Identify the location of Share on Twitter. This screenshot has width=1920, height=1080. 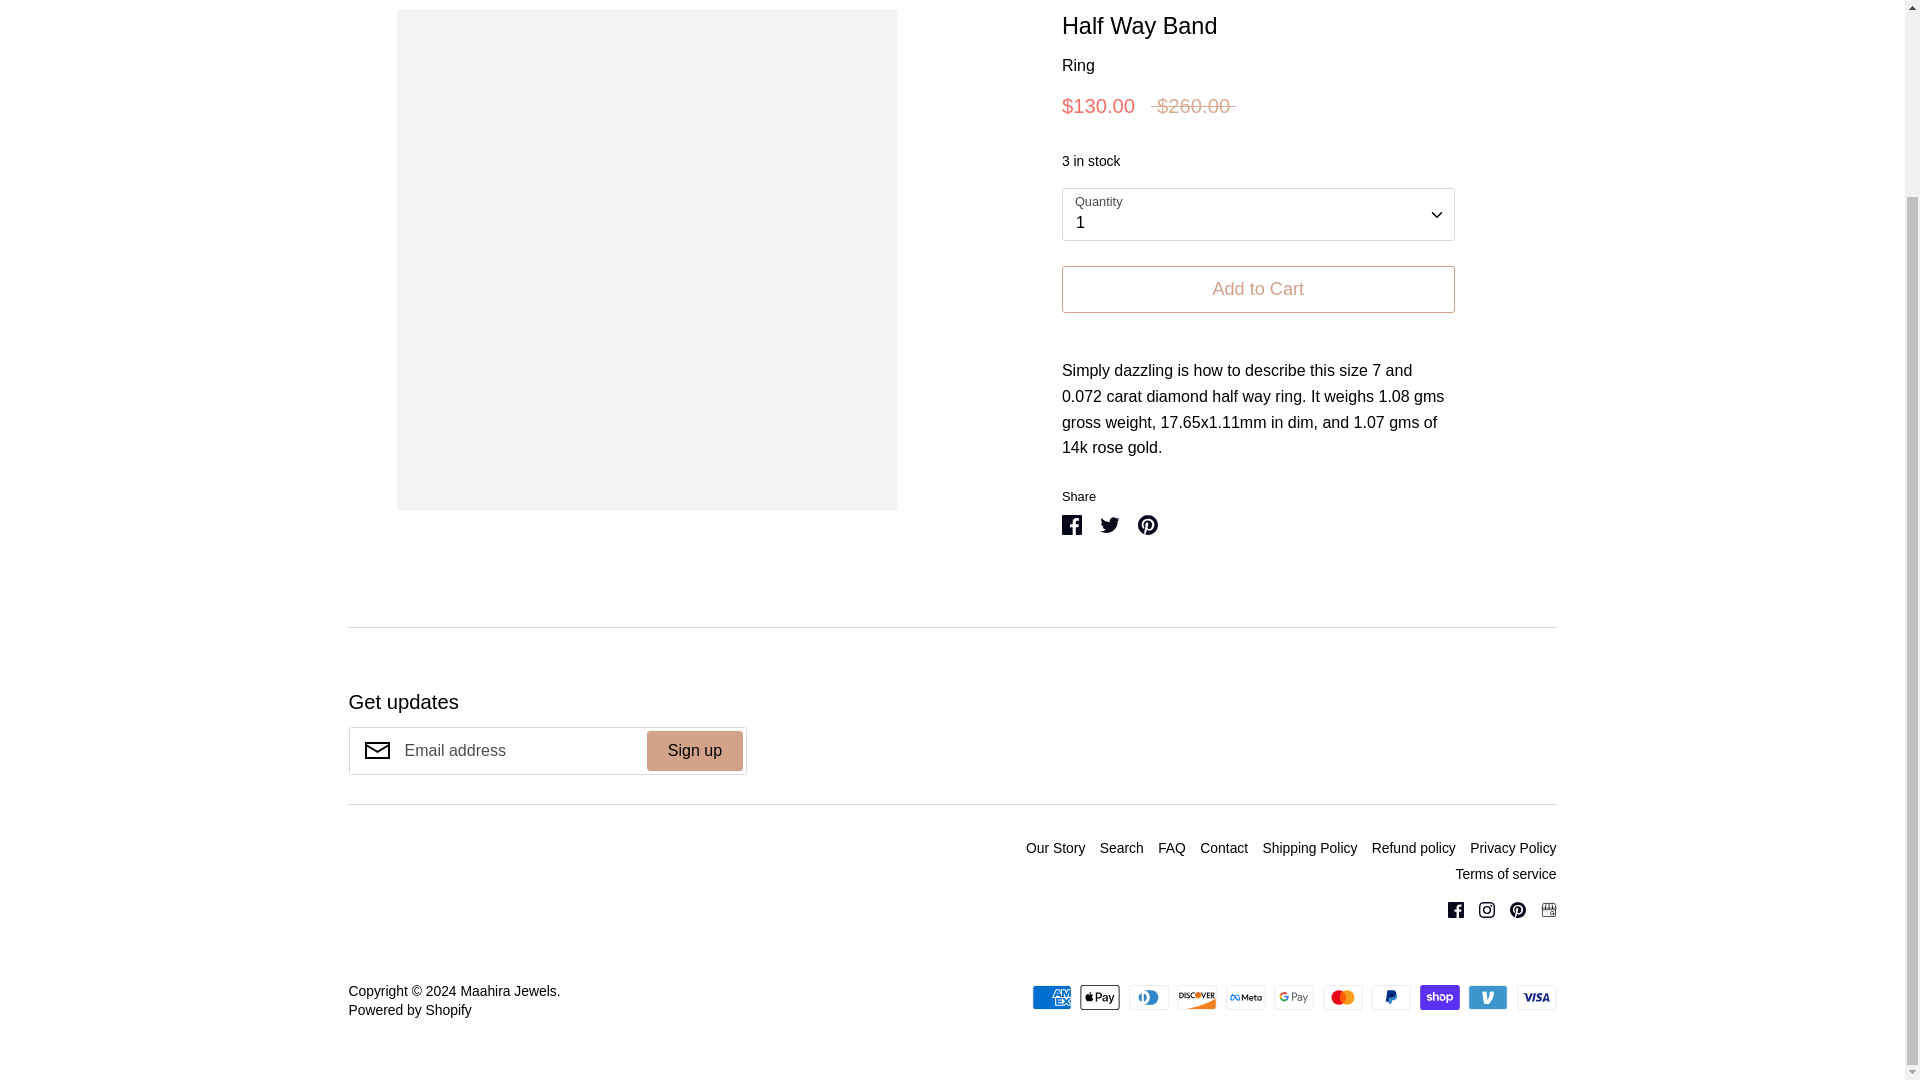
(1110, 522).